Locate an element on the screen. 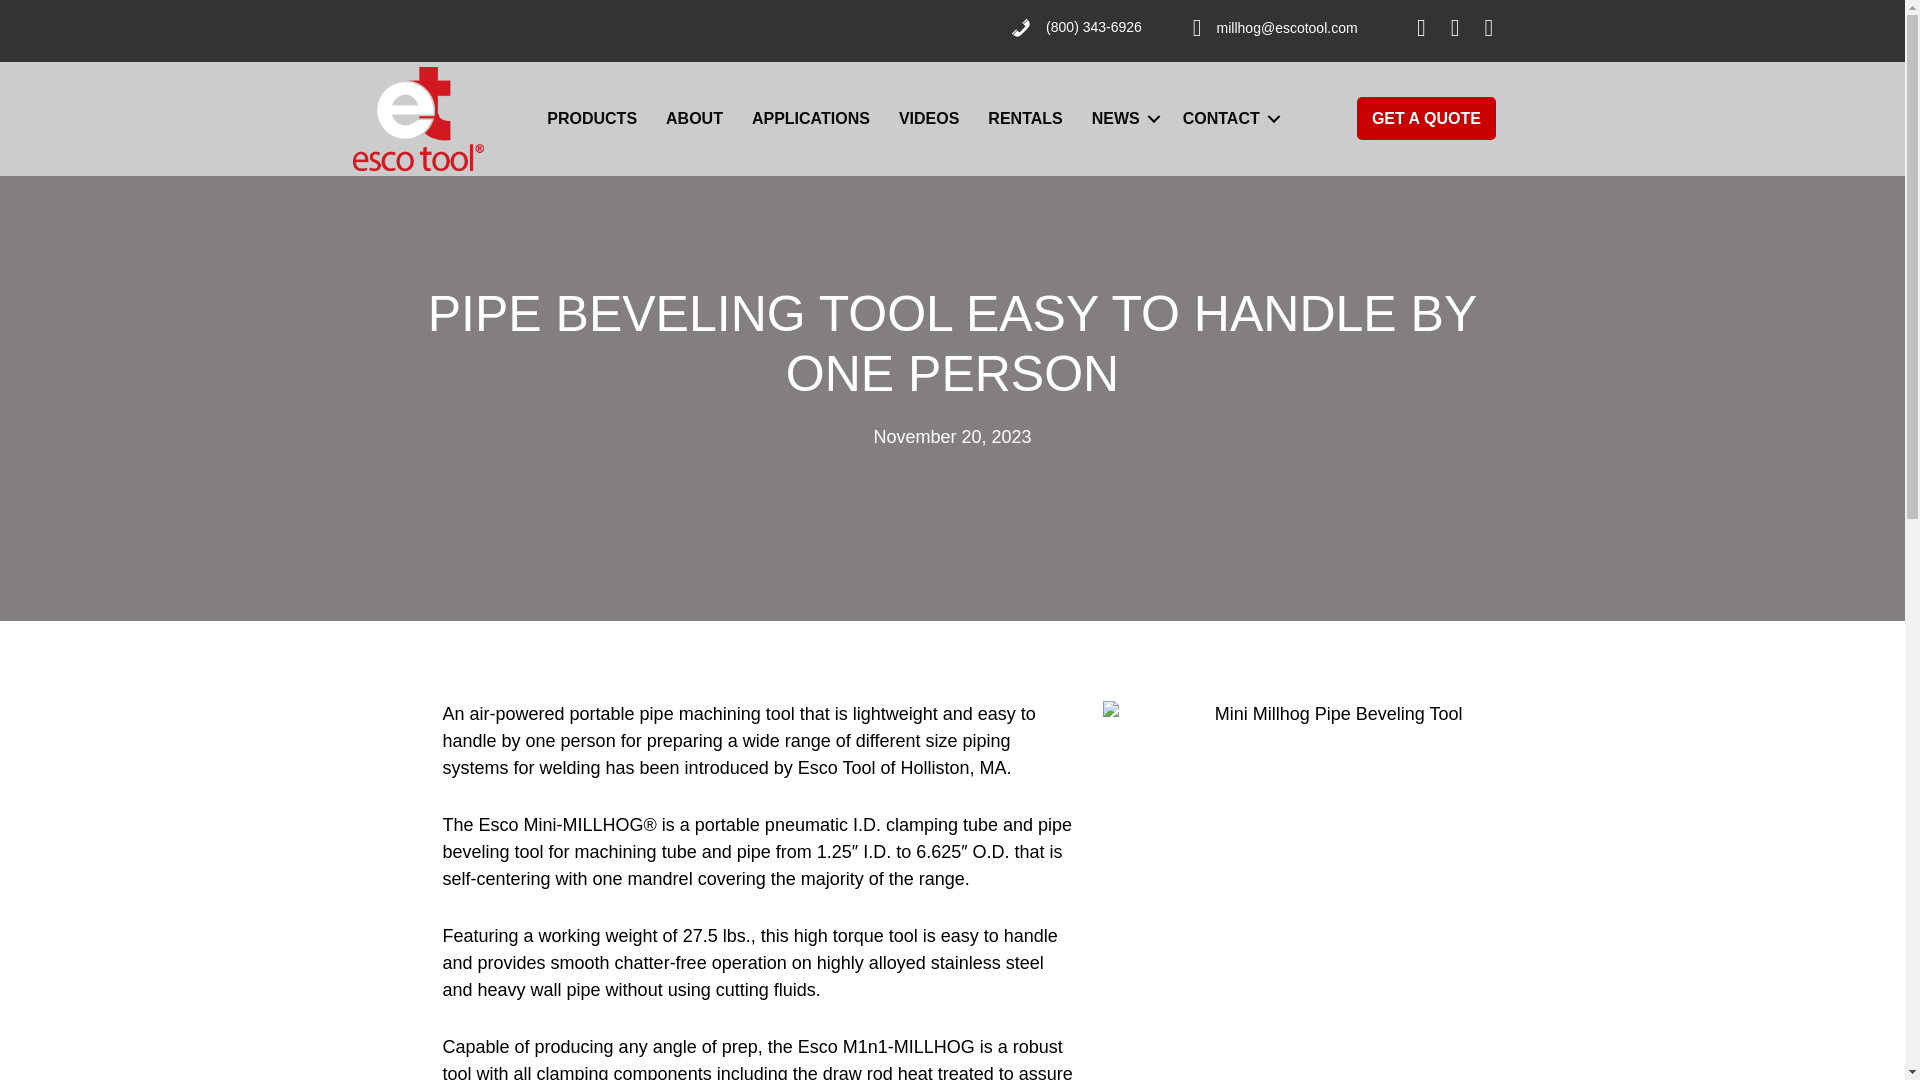 This screenshot has height=1080, width=1920. GET A QUOTE is located at coordinates (1426, 118).